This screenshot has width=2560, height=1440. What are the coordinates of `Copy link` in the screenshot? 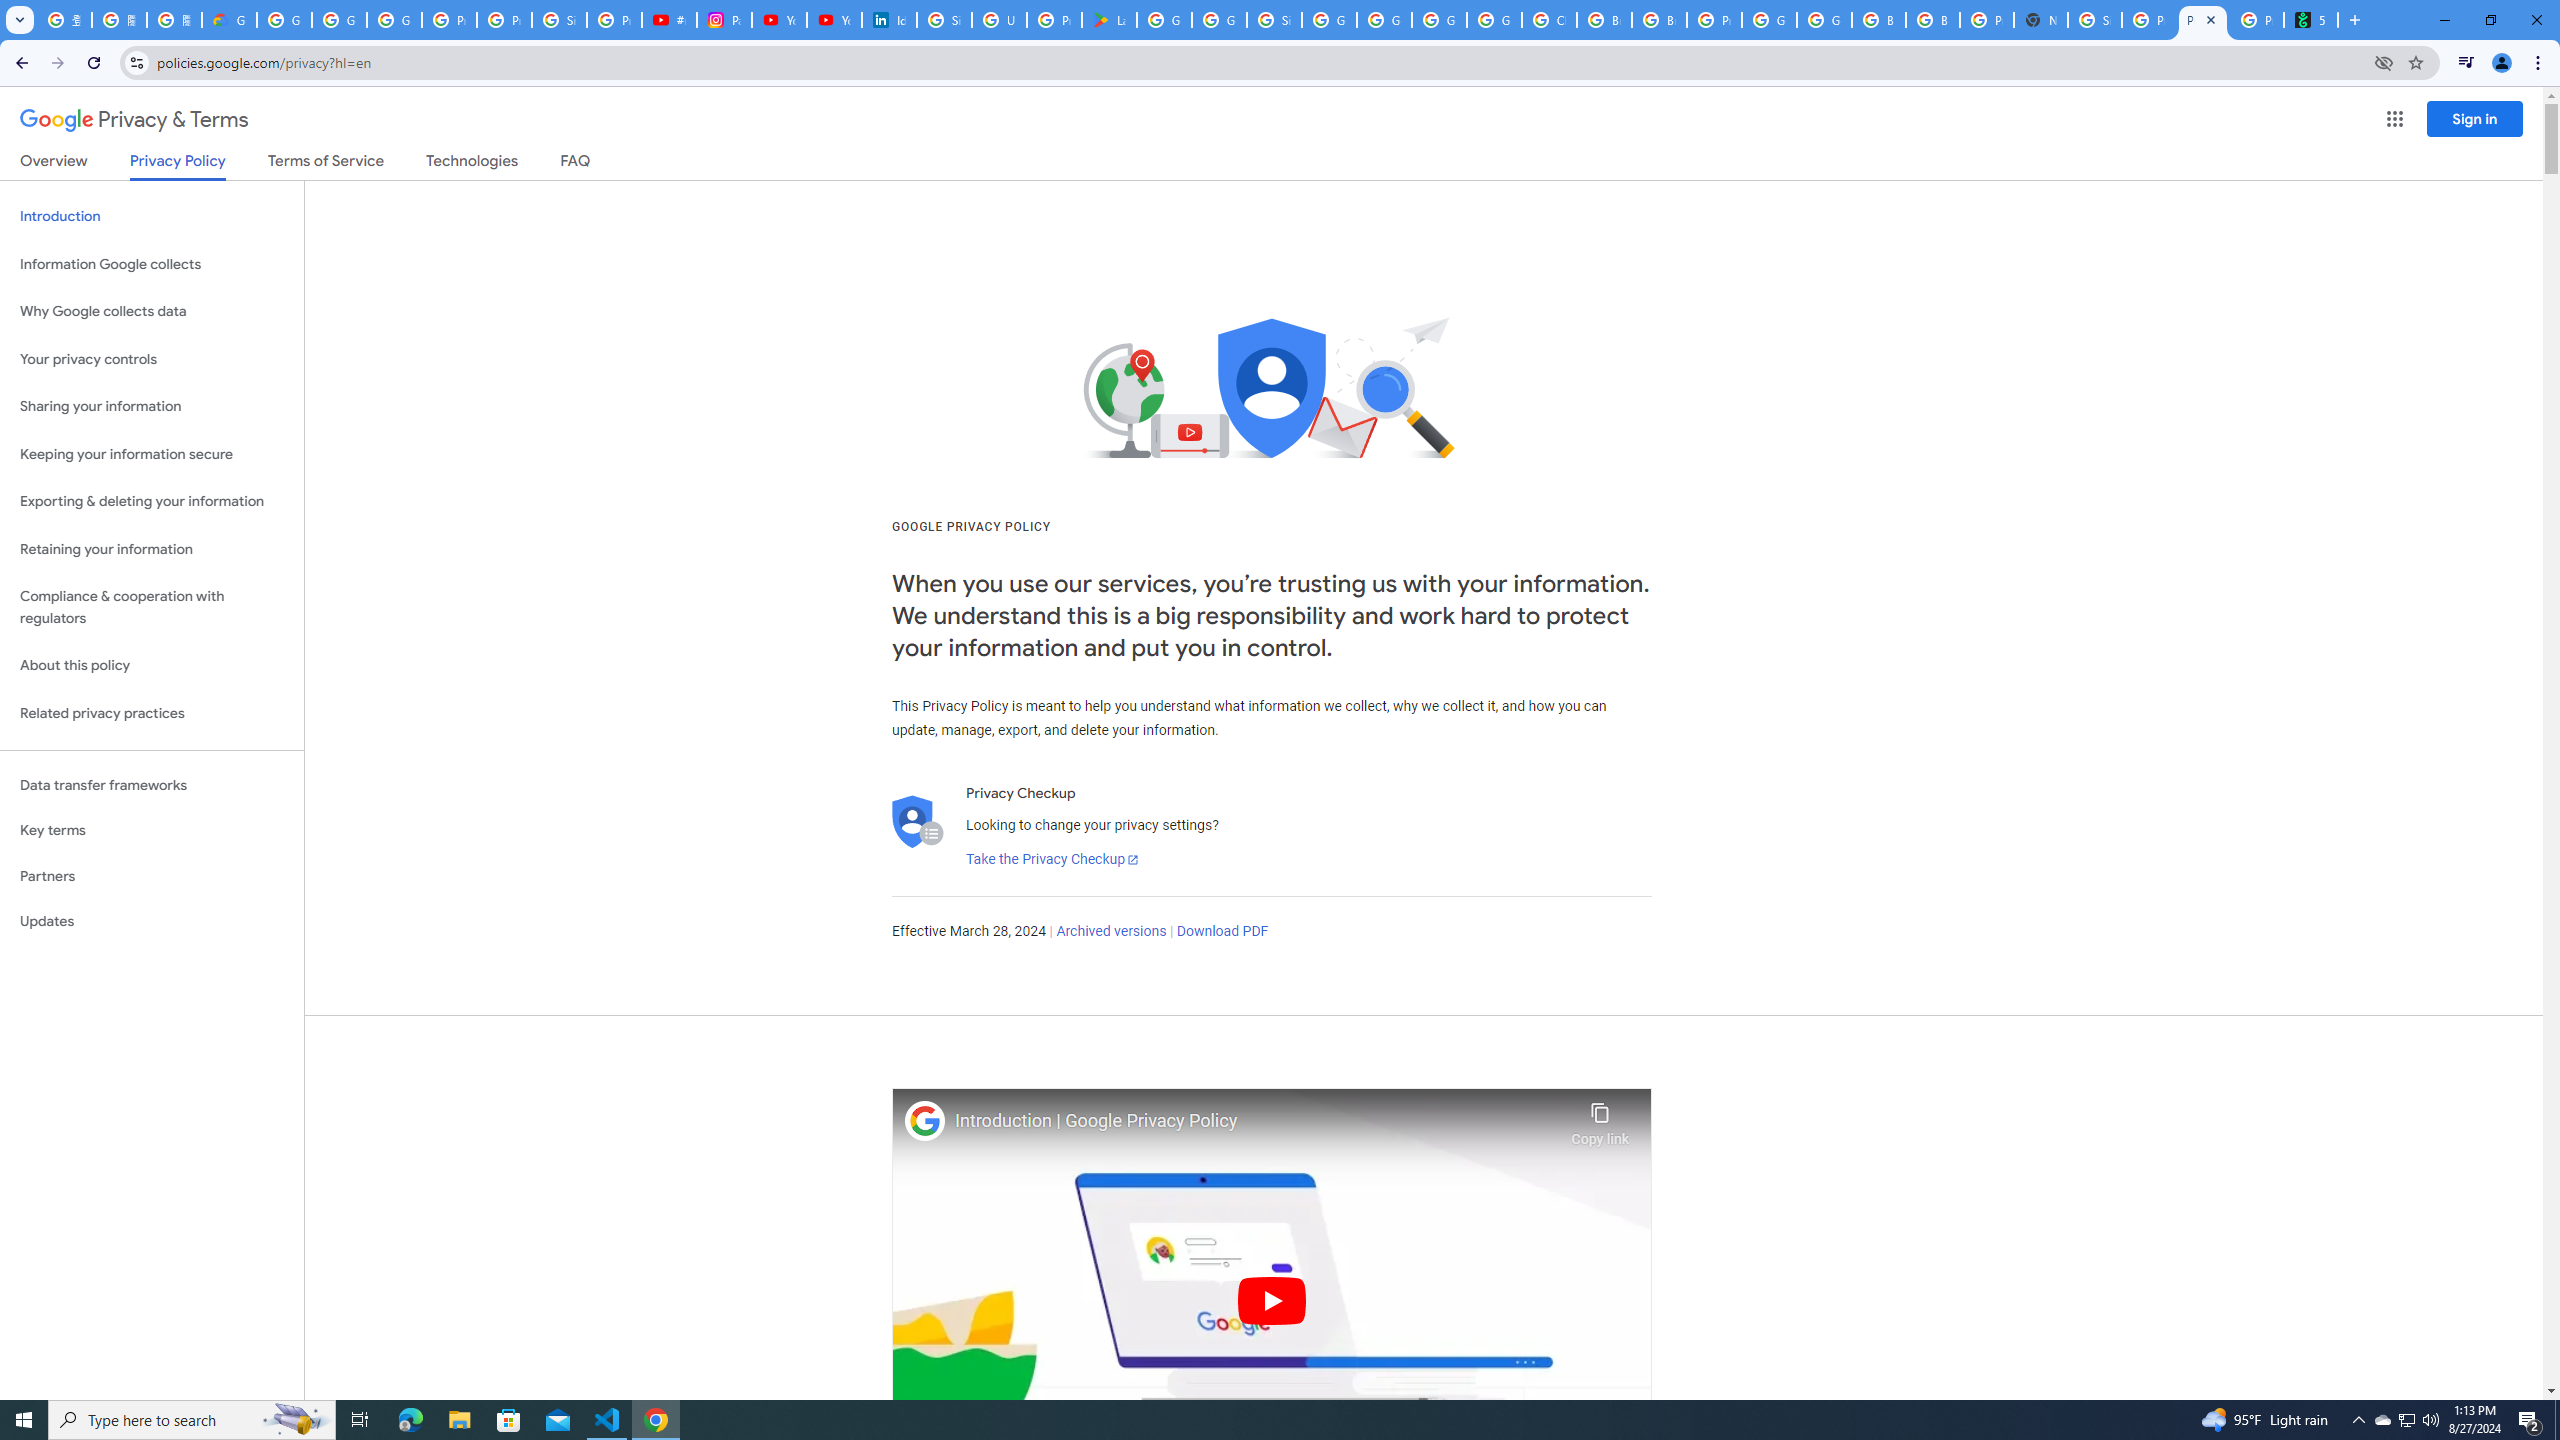 It's located at (1600, 1119).